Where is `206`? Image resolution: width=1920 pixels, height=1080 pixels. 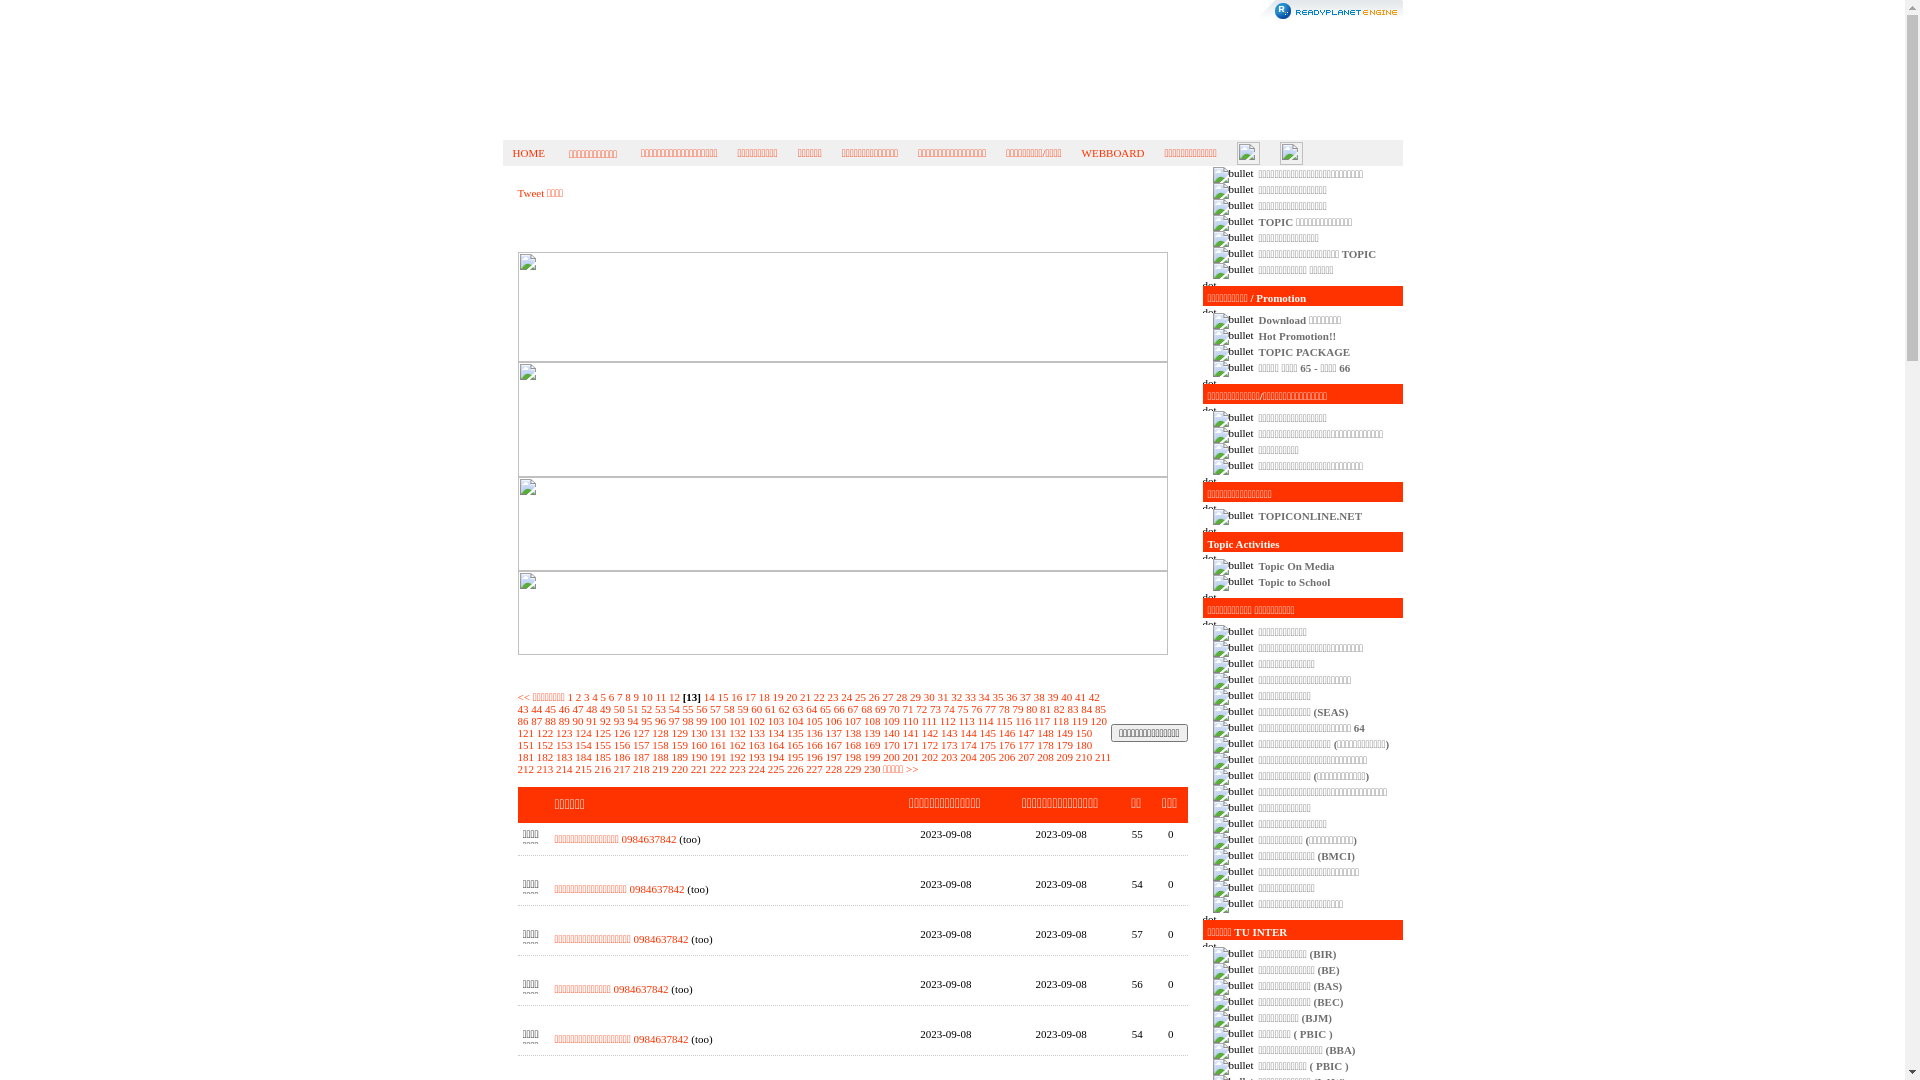 206 is located at coordinates (1007, 757).